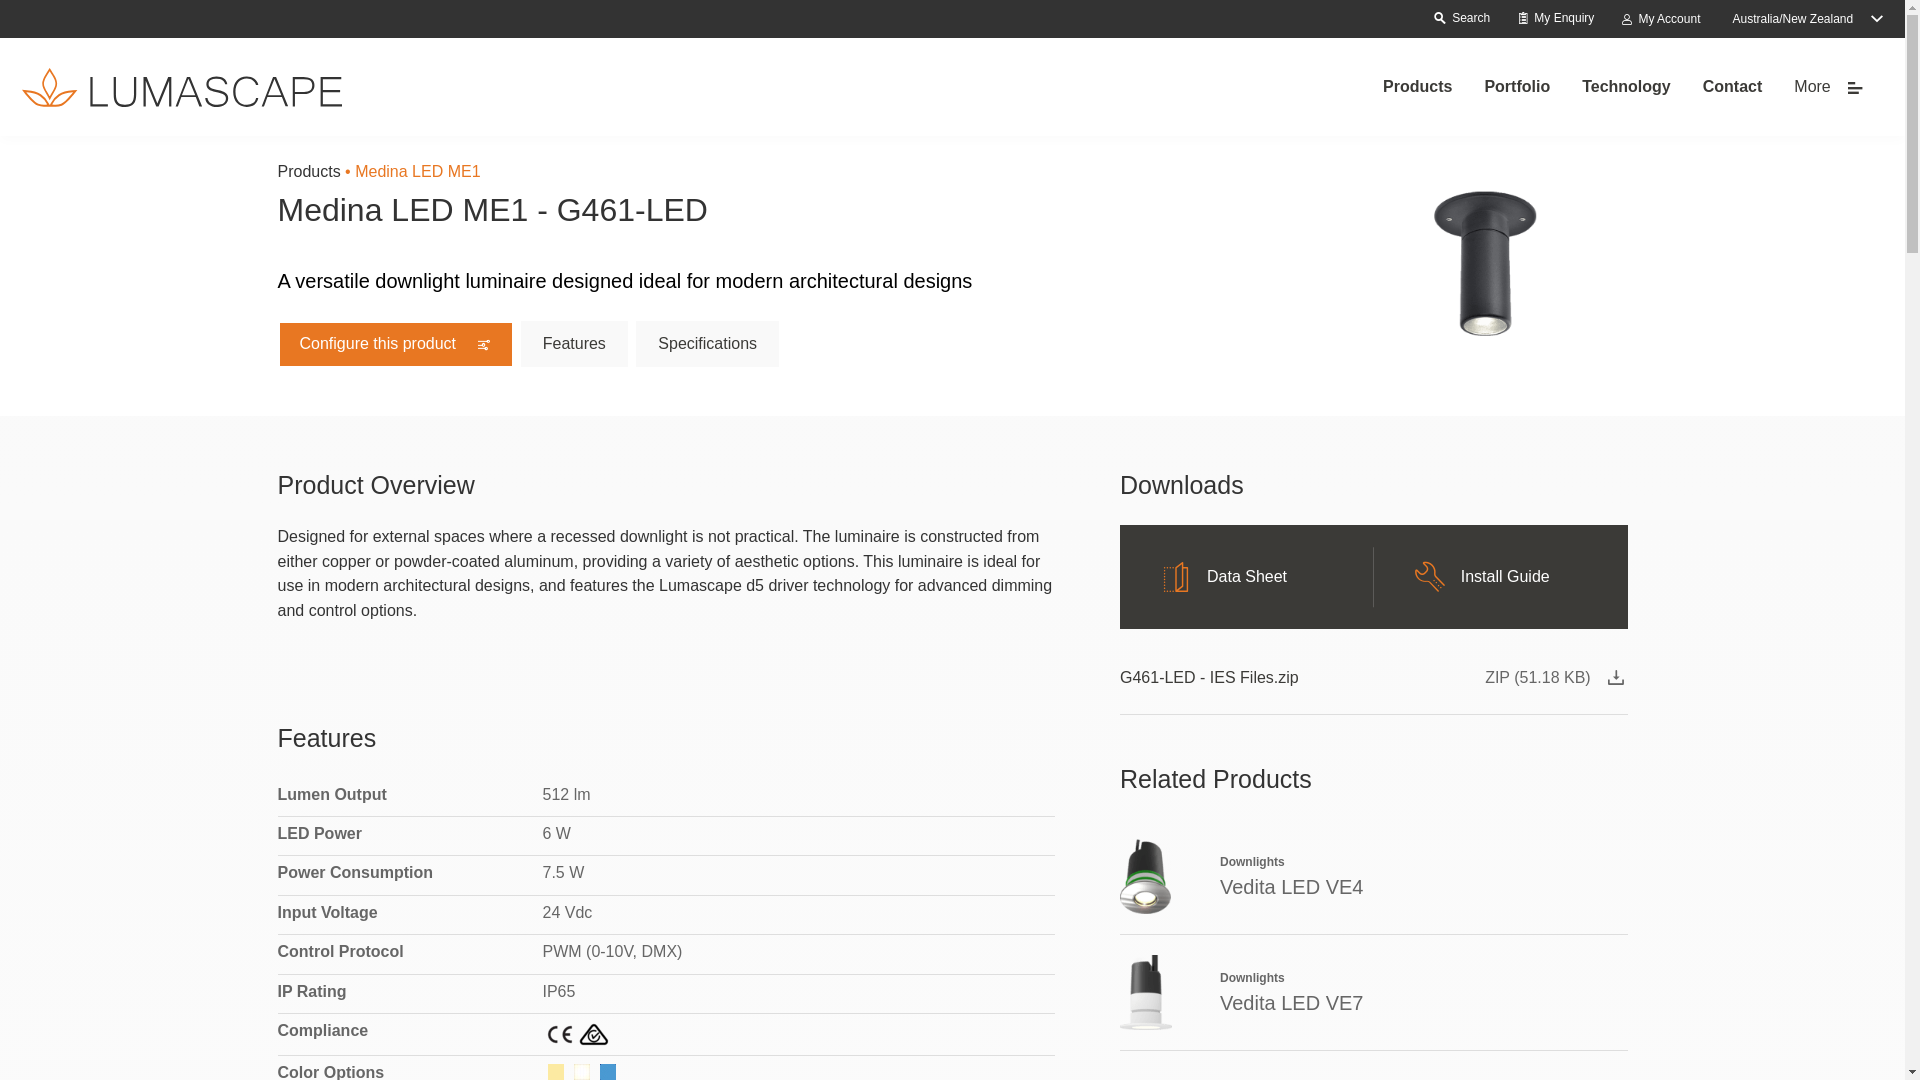 The width and height of the screenshot is (1920, 1080). I want to click on Contact, so click(1733, 87).